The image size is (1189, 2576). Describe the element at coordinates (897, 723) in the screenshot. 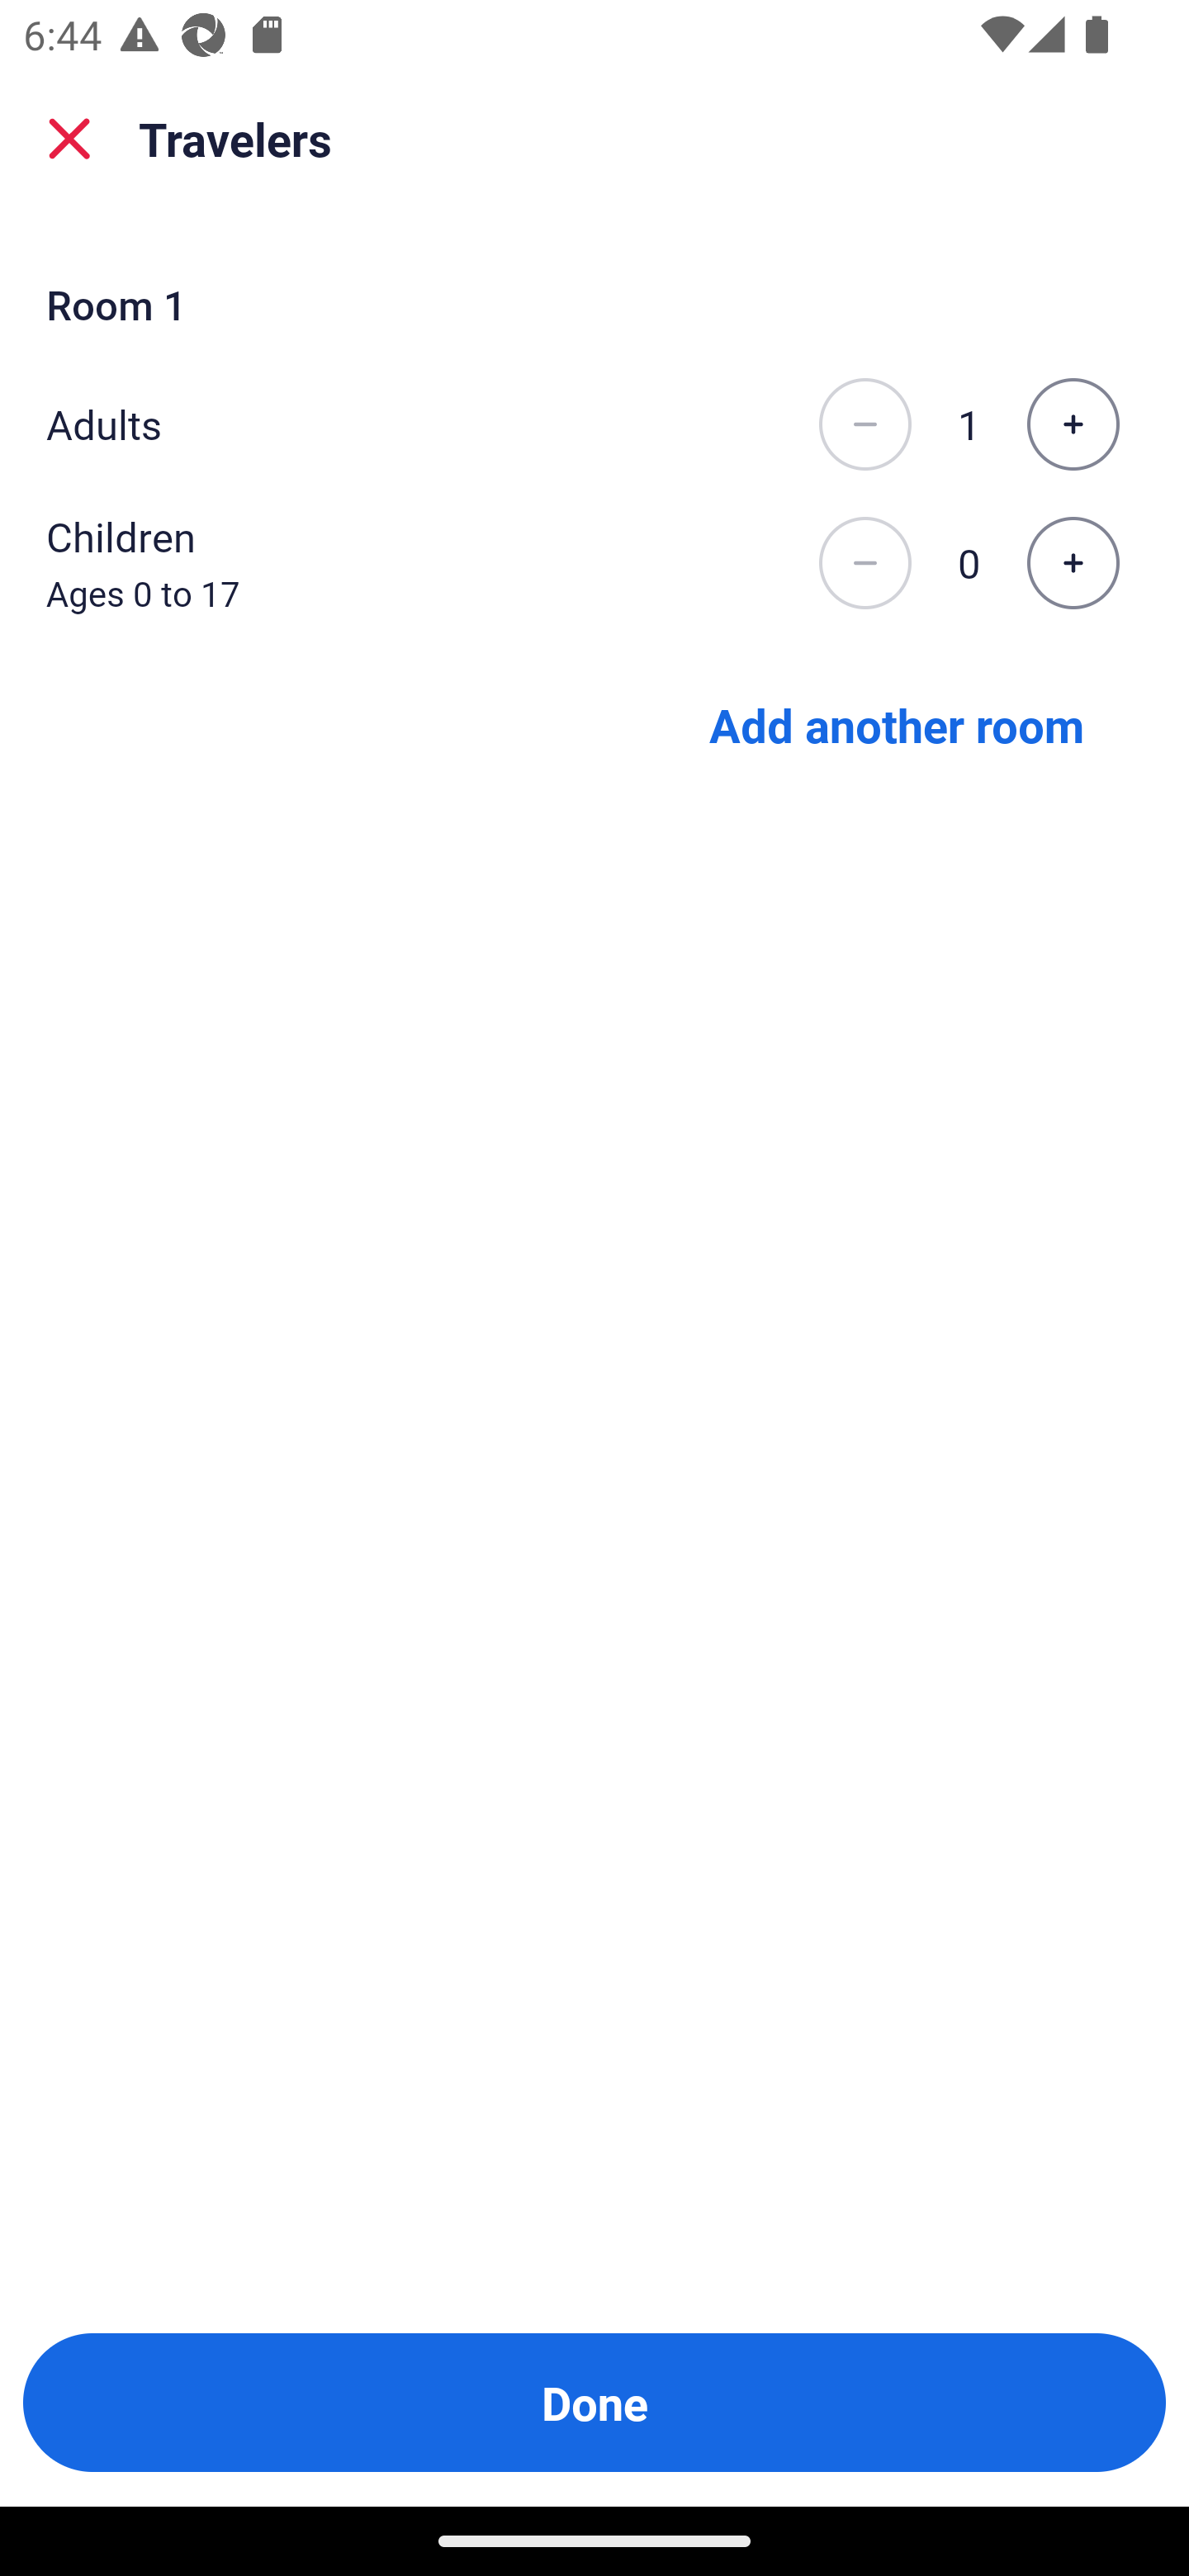

I see `Add another room` at that location.